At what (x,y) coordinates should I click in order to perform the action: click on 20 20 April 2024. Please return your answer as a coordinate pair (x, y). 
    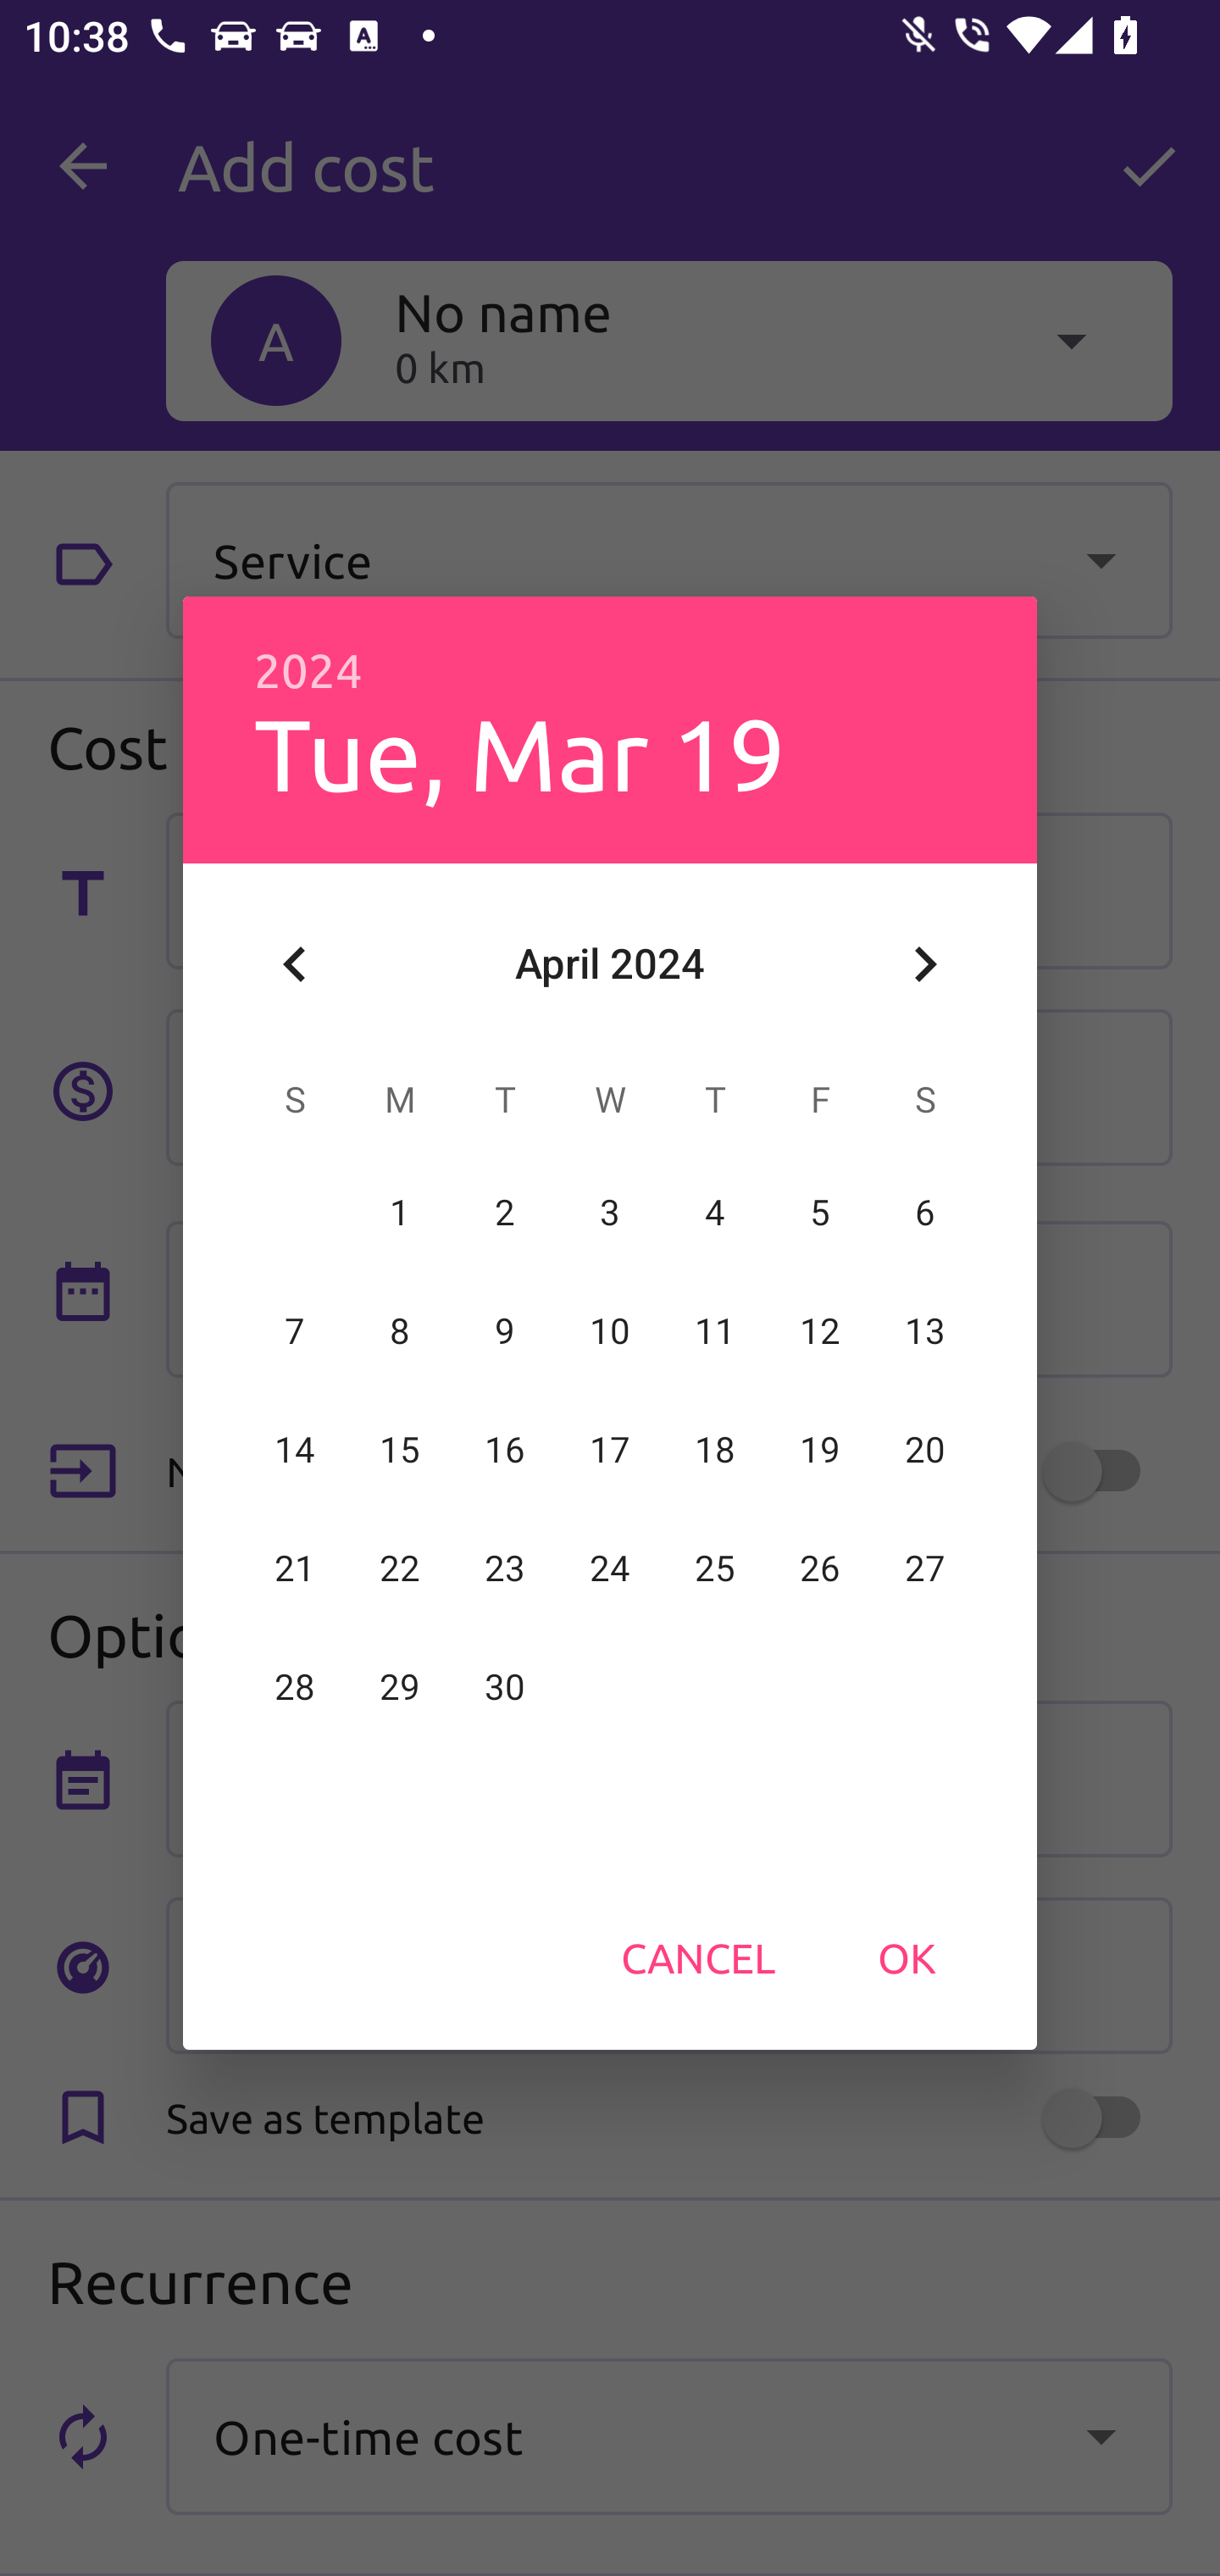
    Looking at the image, I should click on (924, 1450).